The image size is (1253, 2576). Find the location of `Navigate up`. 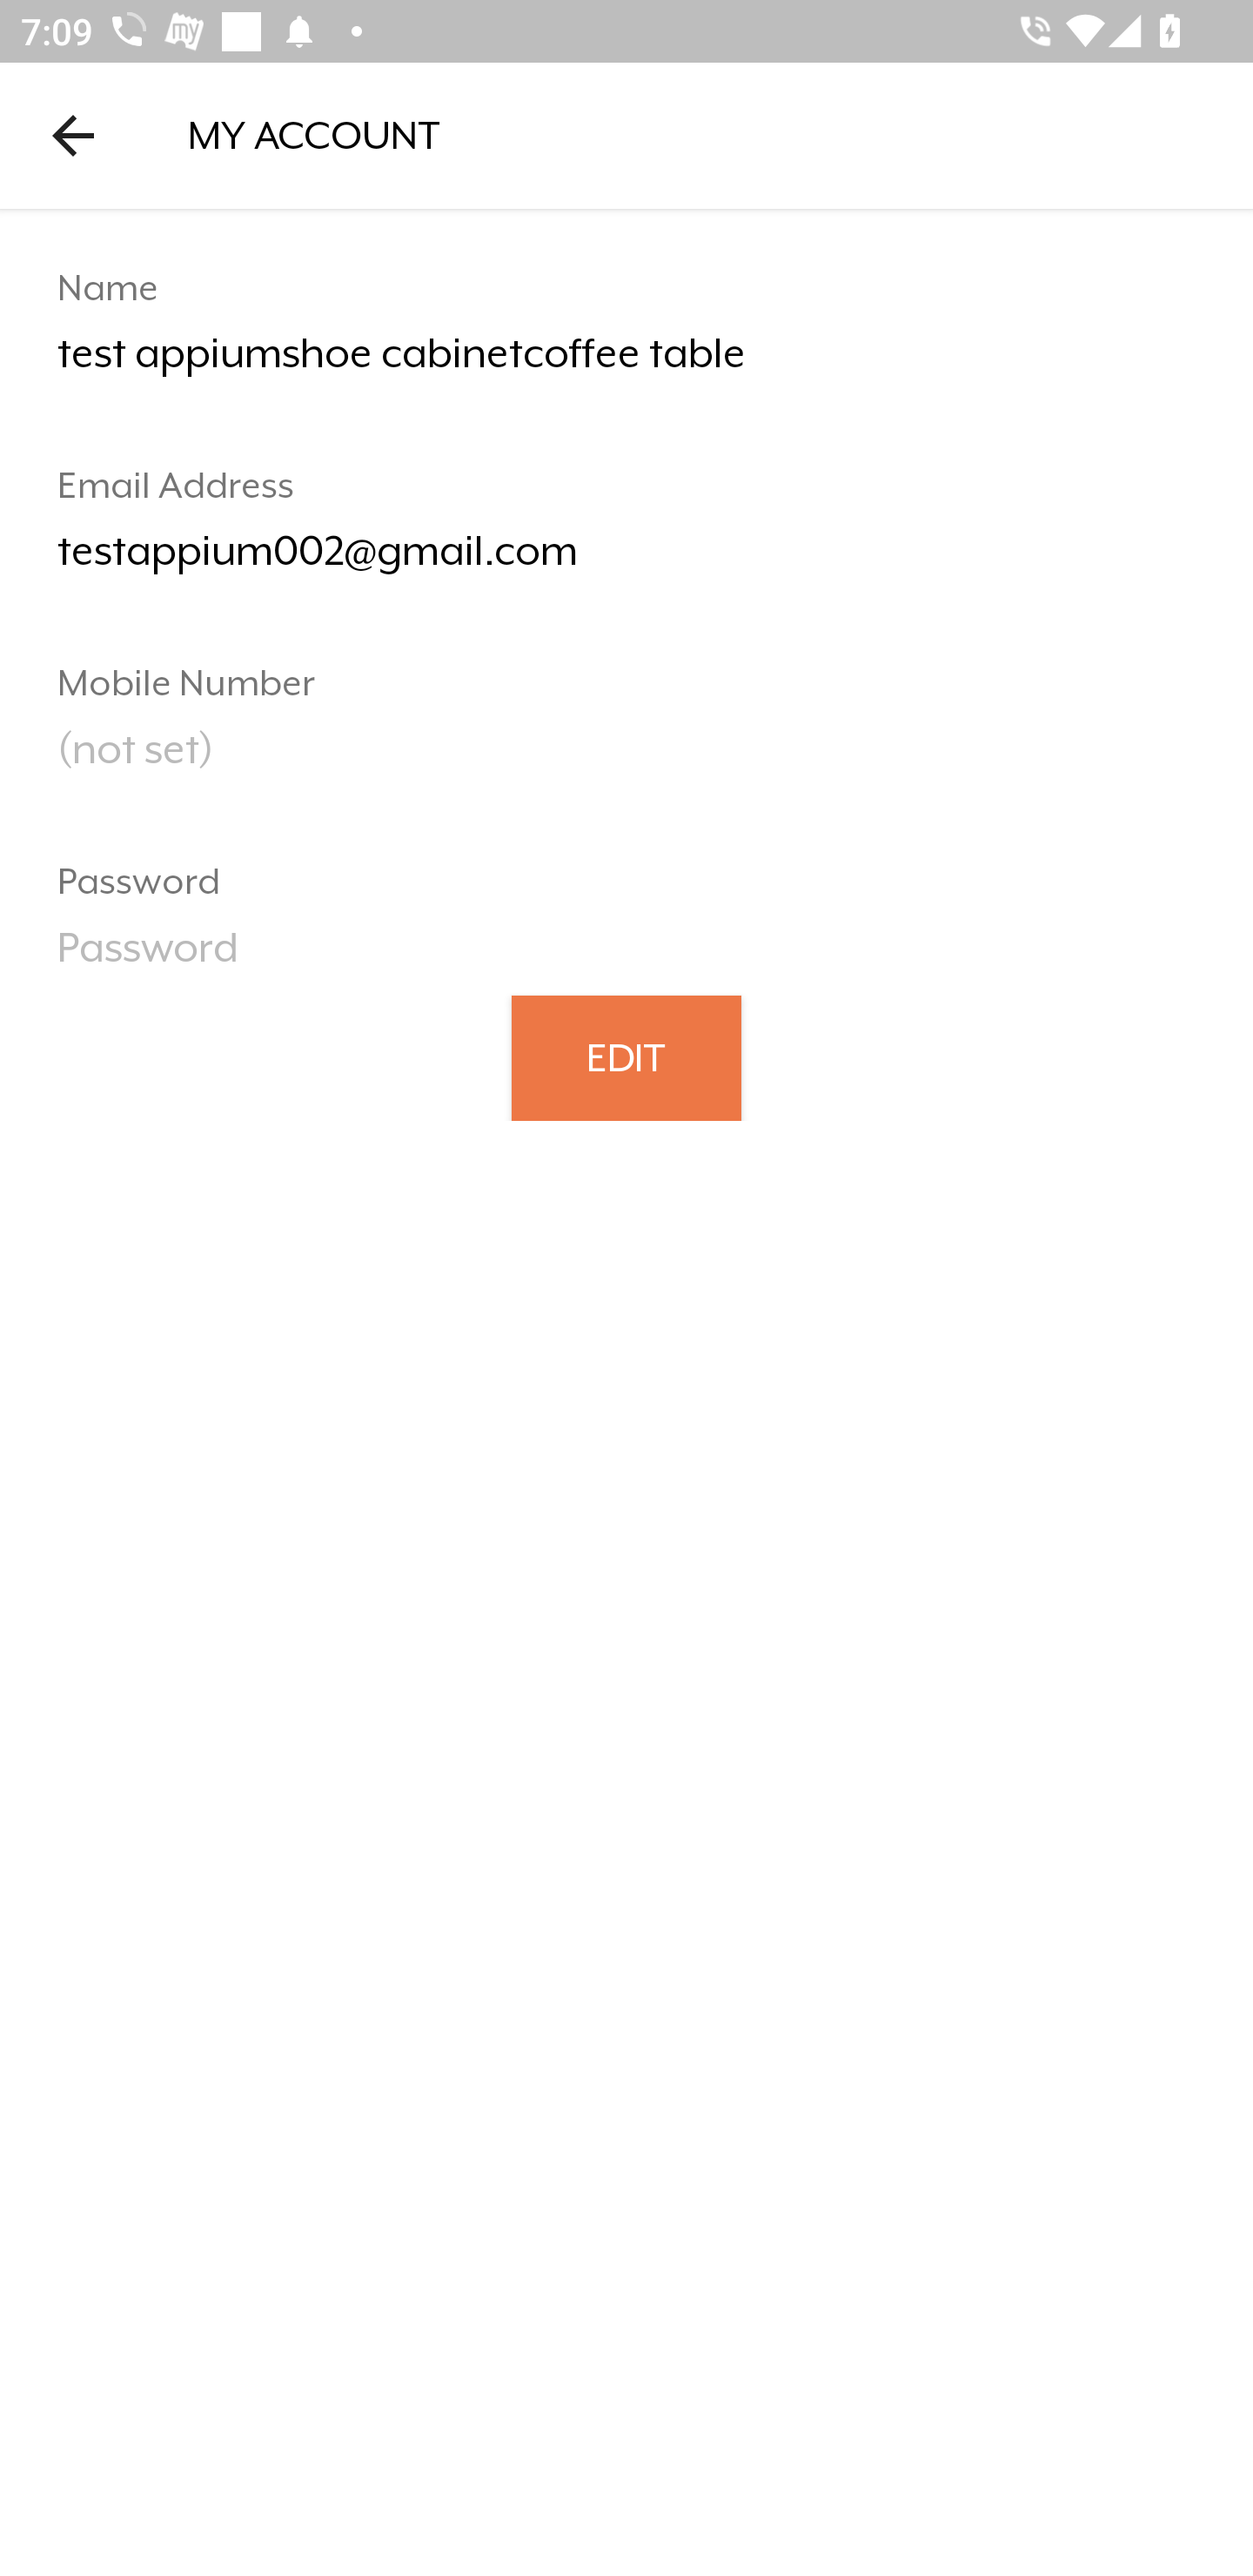

Navigate up is located at coordinates (73, 135).